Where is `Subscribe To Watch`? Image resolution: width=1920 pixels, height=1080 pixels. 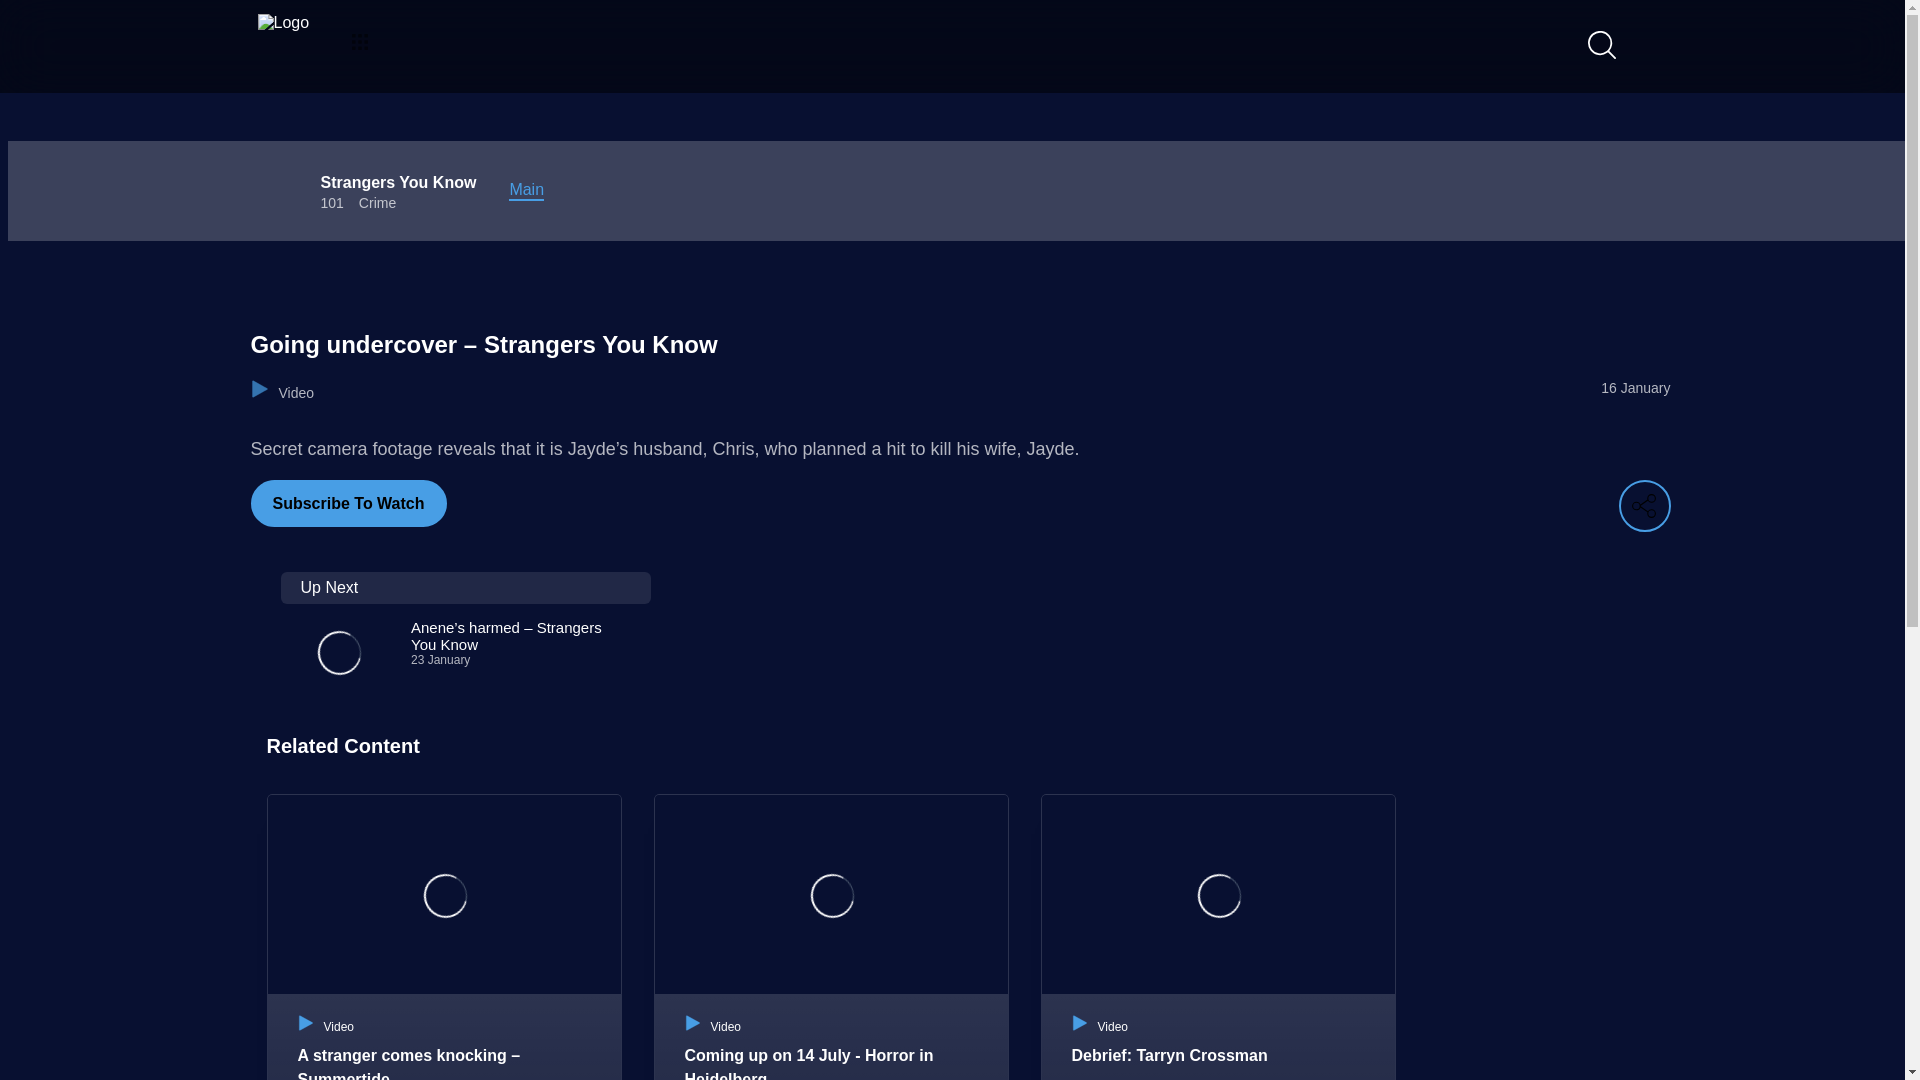
Subscribe To Watch is located at coordinates (347, 503).